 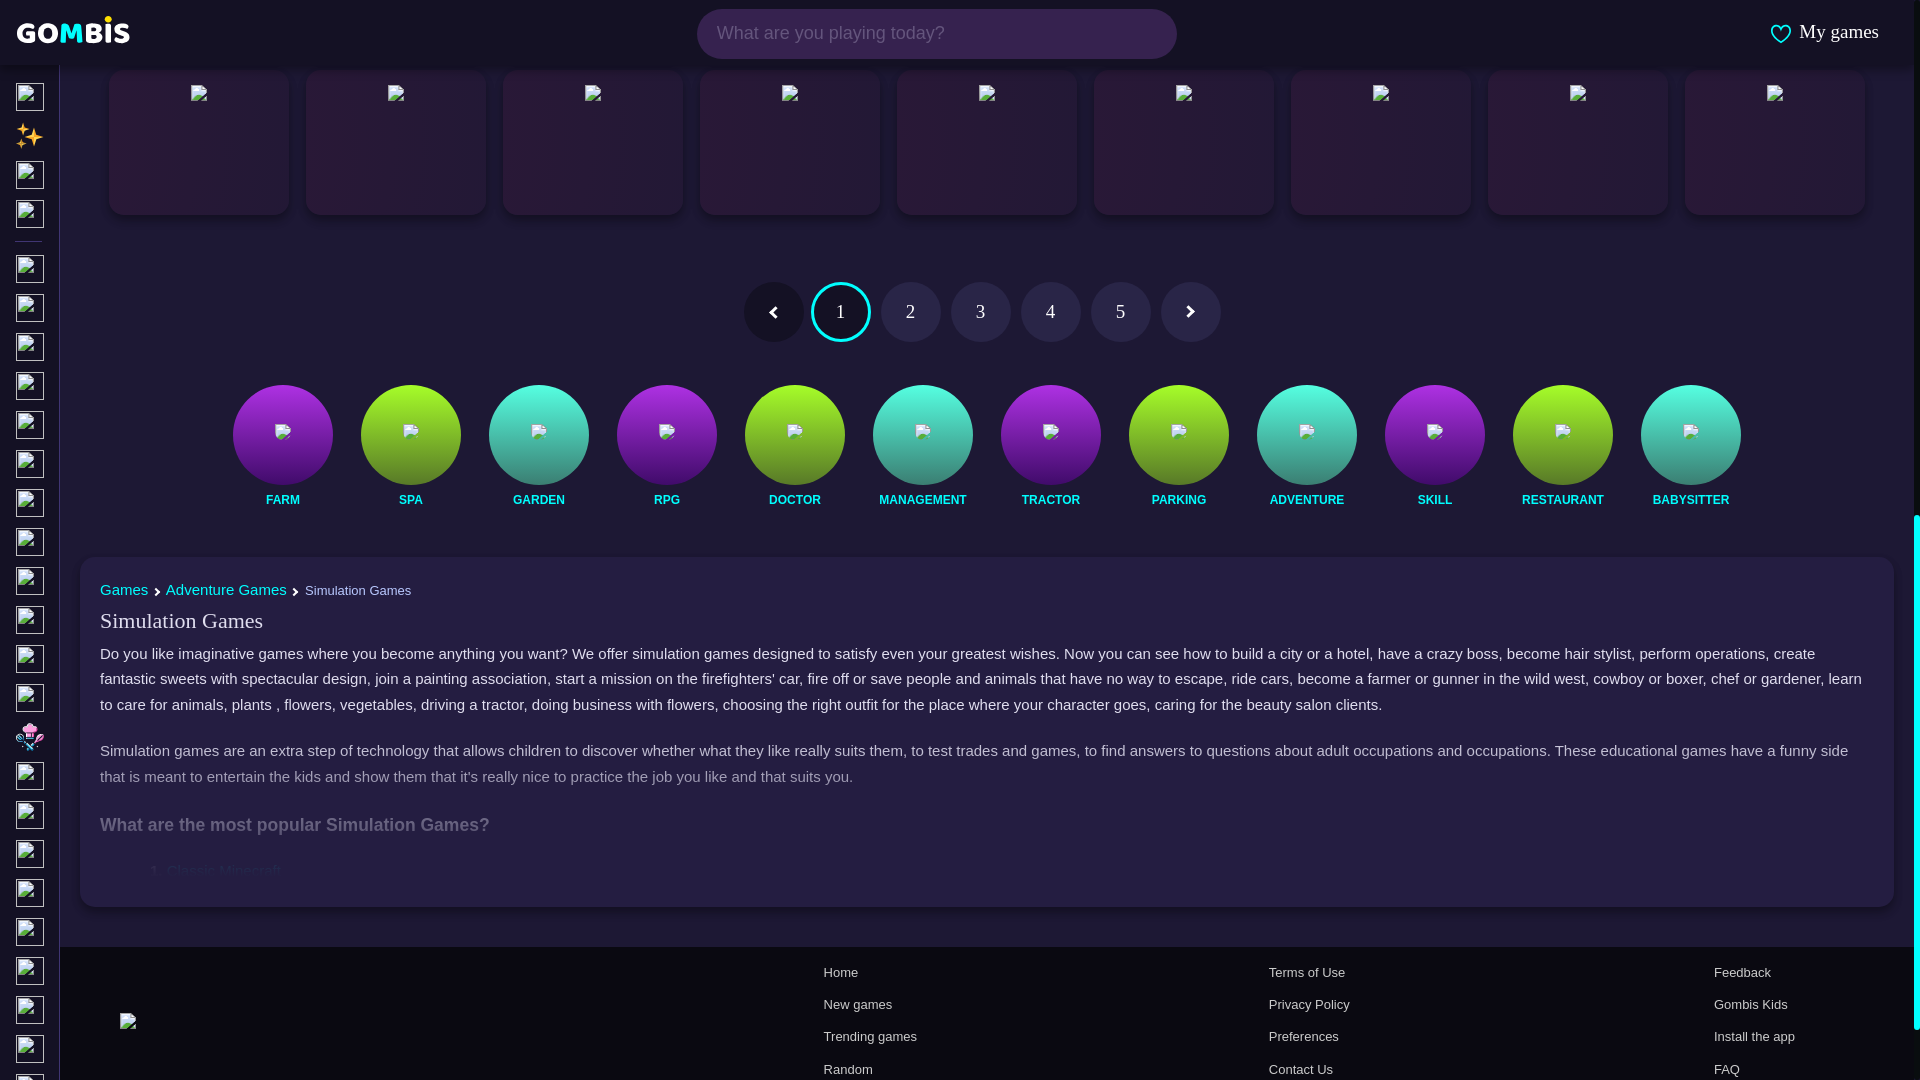 I want to click on Tractor Games, so click(x=1050, y=500).